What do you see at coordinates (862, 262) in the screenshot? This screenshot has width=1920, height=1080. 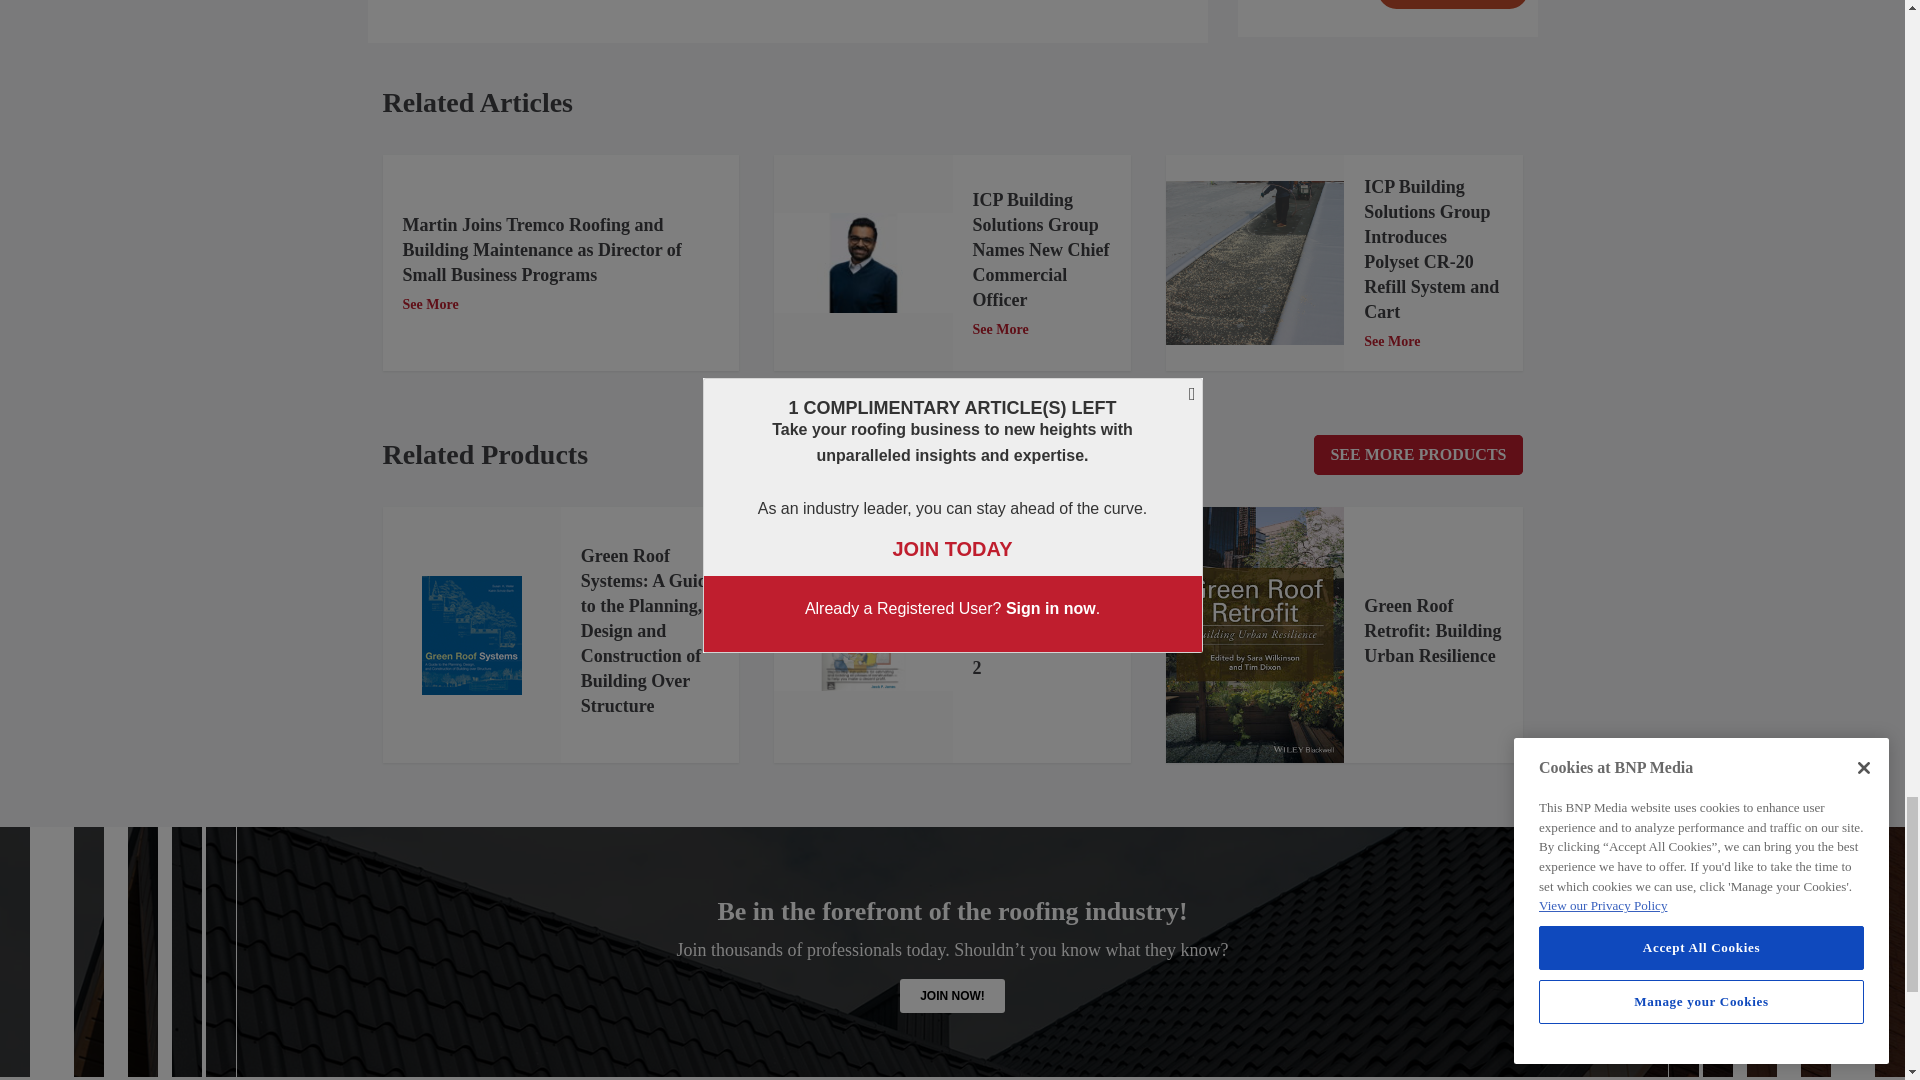 I see `Sami headshot` at bounding box center [862, 262].